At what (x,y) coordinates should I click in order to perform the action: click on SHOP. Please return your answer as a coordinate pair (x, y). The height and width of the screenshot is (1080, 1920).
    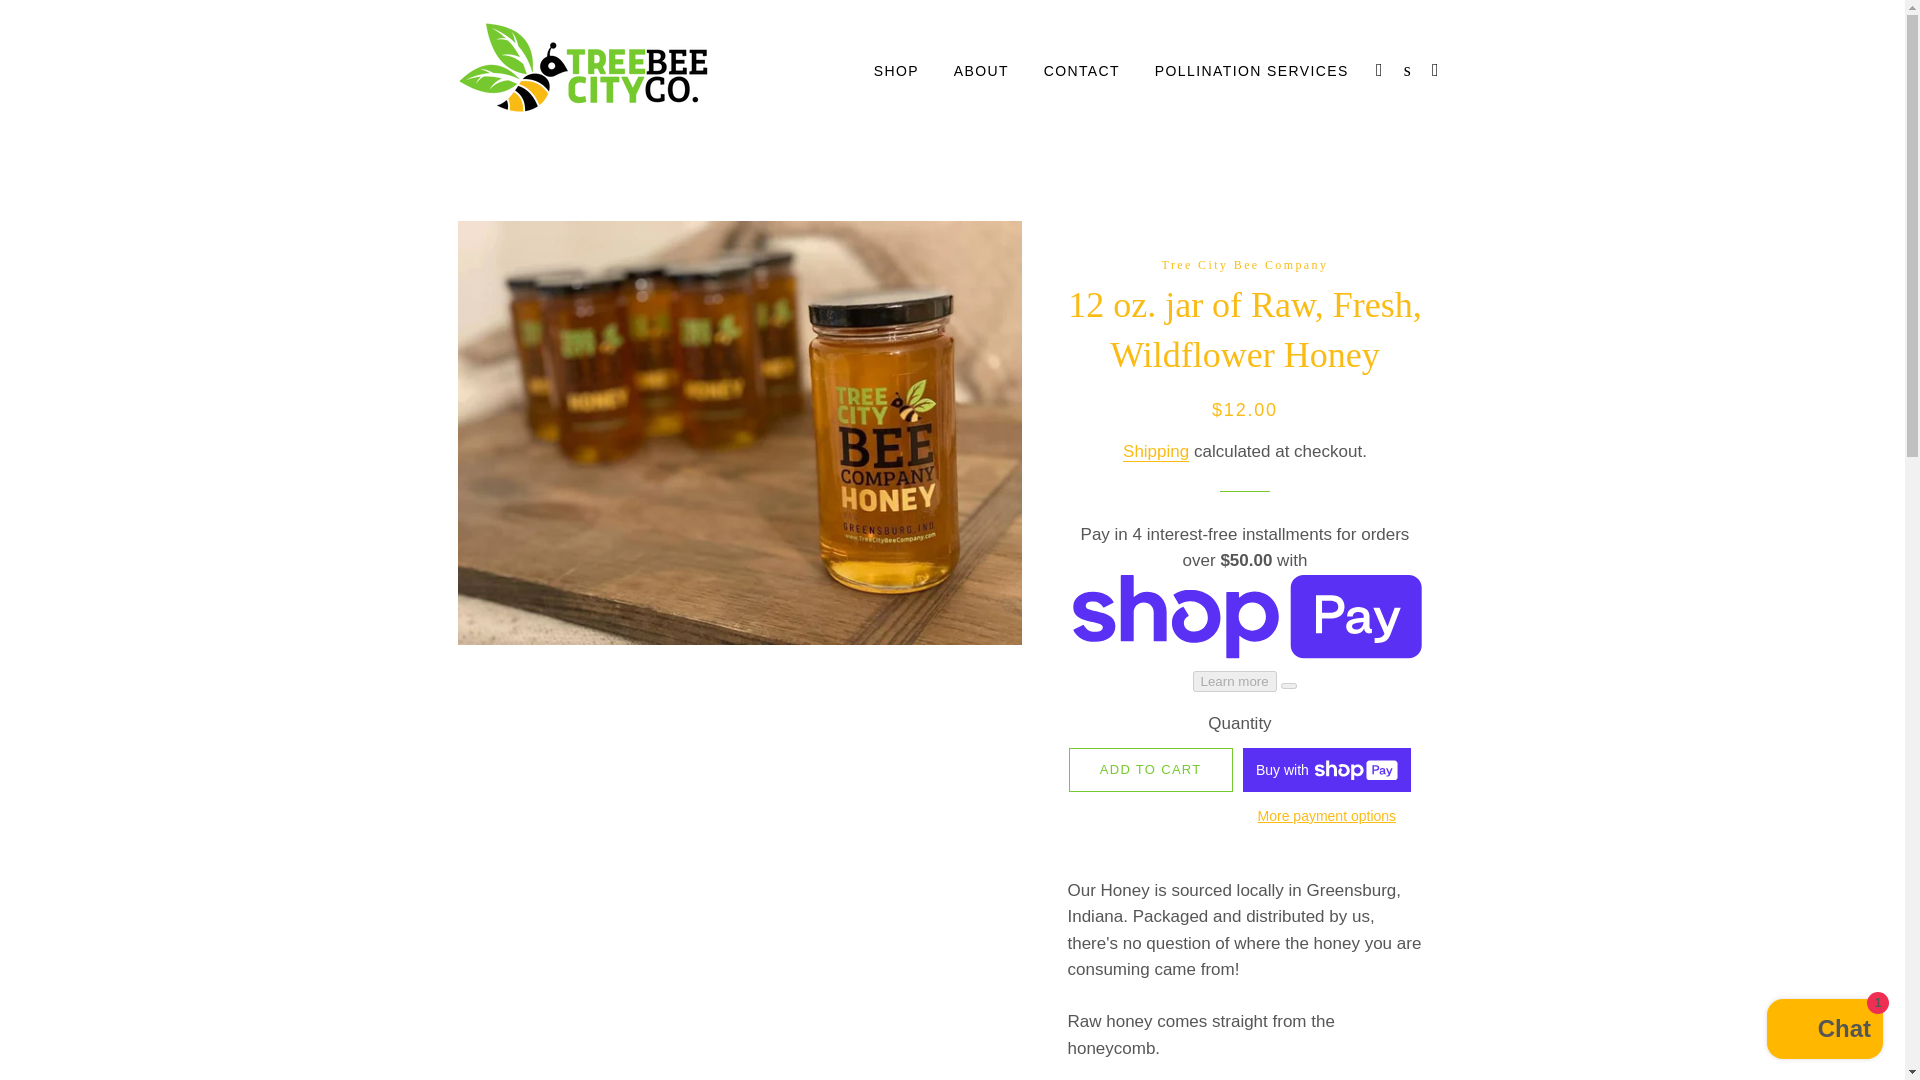
    Looking at the image, I should click on (896, 72).